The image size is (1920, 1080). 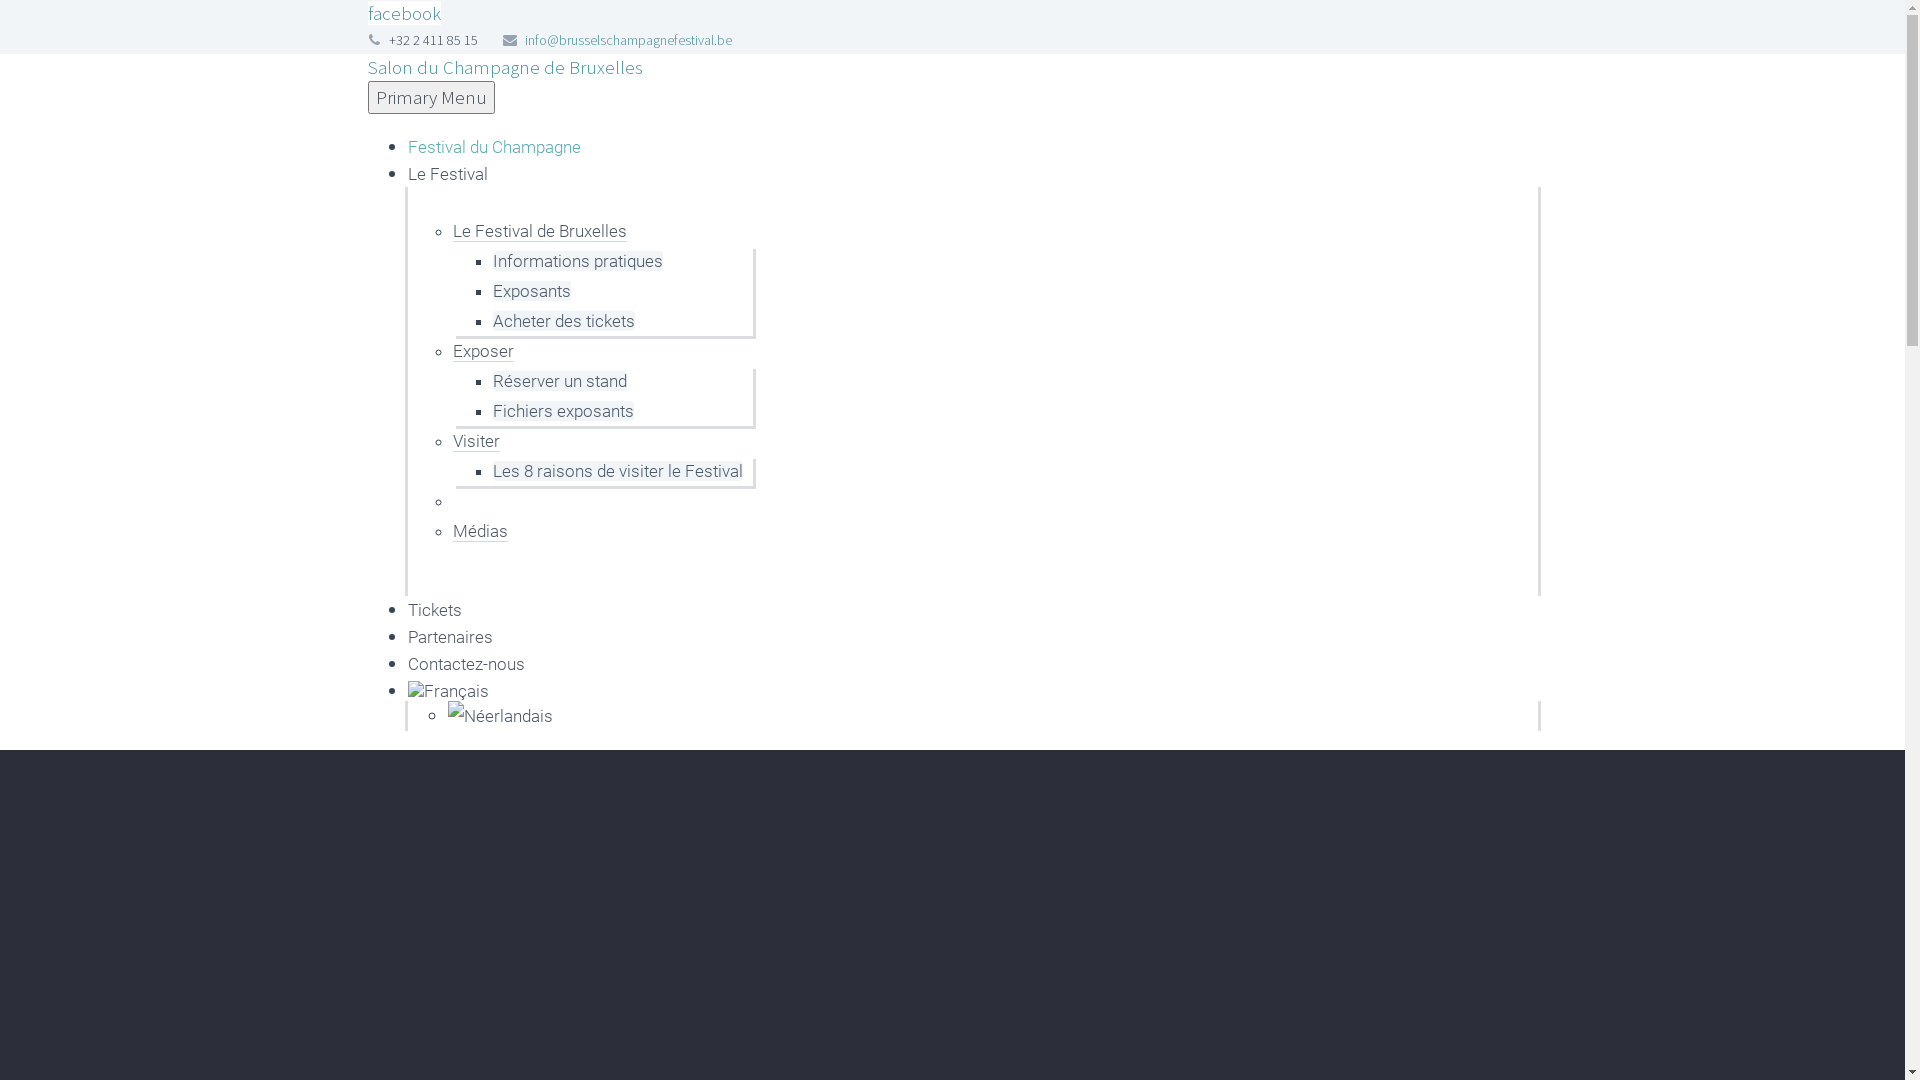 What do you see at coordinates (432, 98) in the screenshot?
I see `Primary Menu` at bounding box center [432, 98].